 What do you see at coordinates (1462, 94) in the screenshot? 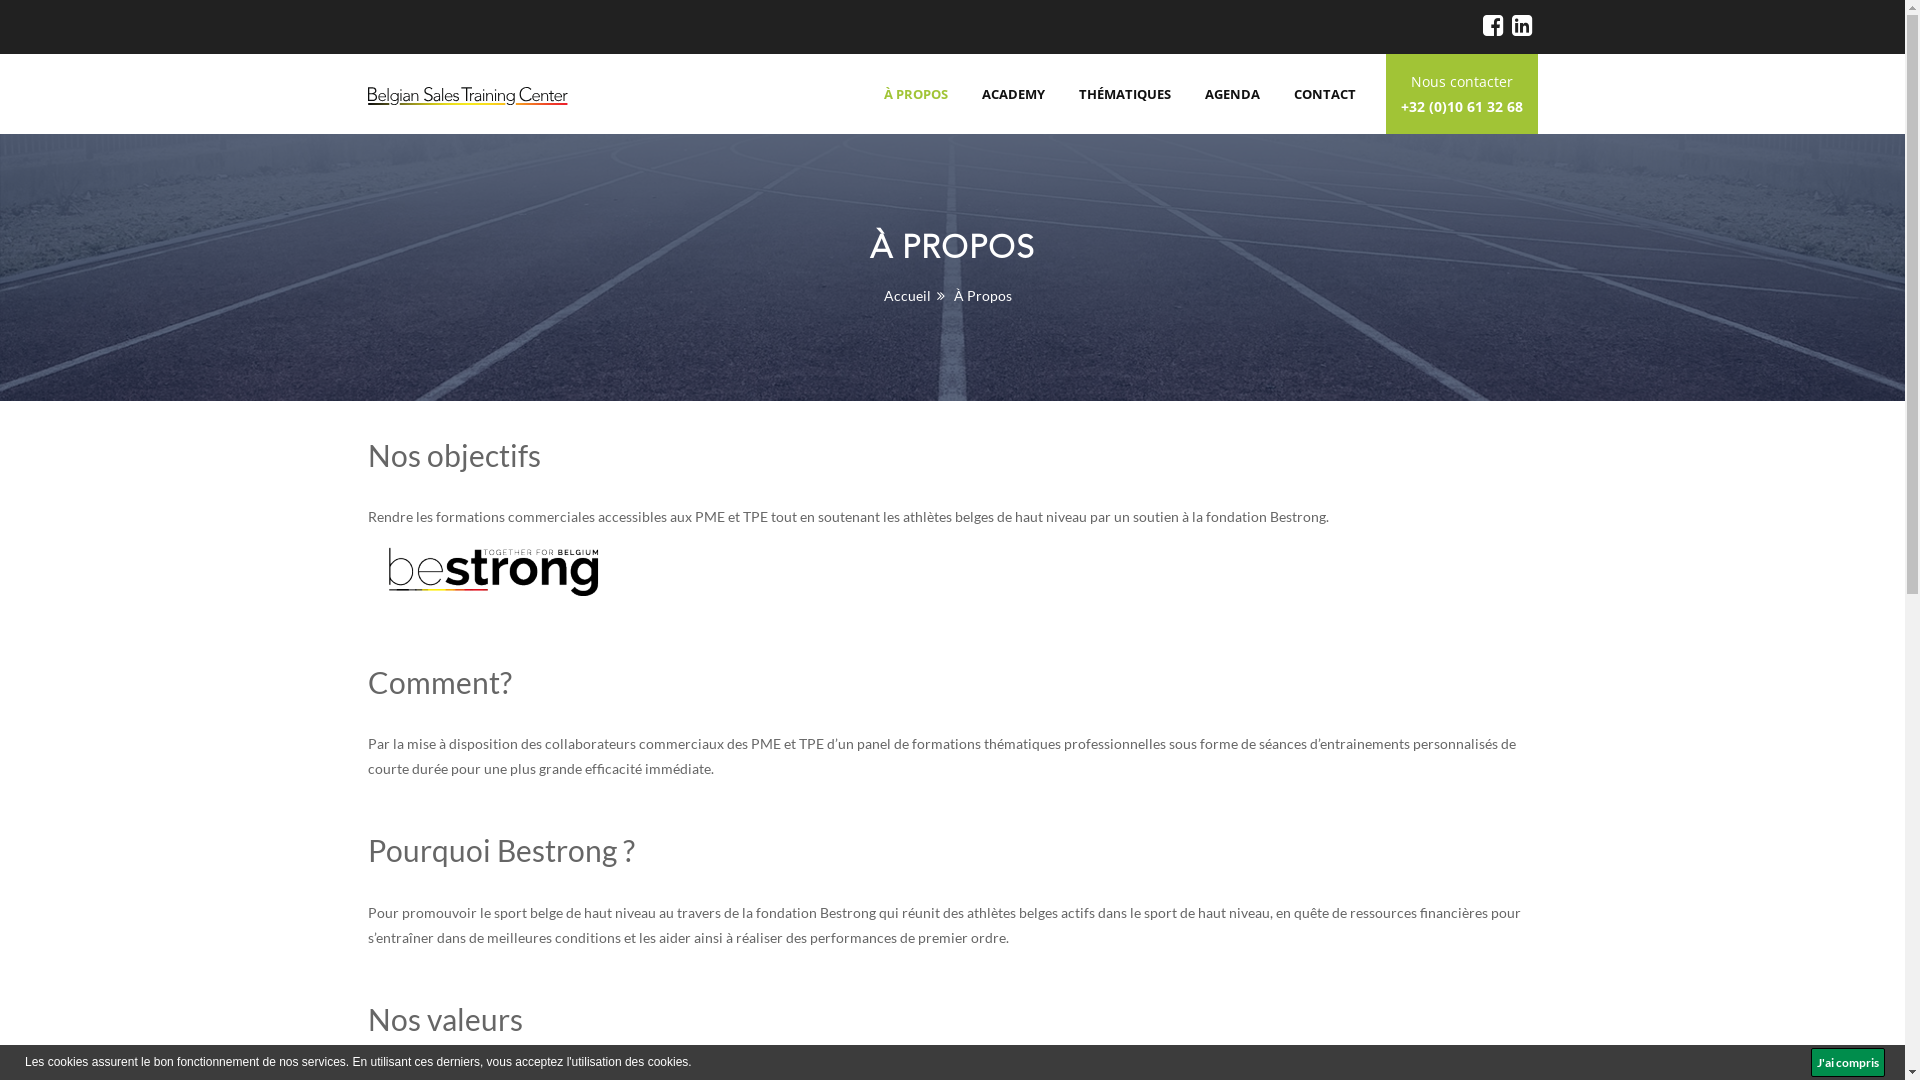
I see `Nous contacter
+32 (0)10 61 32 68` at bounding box center [1462, 94].